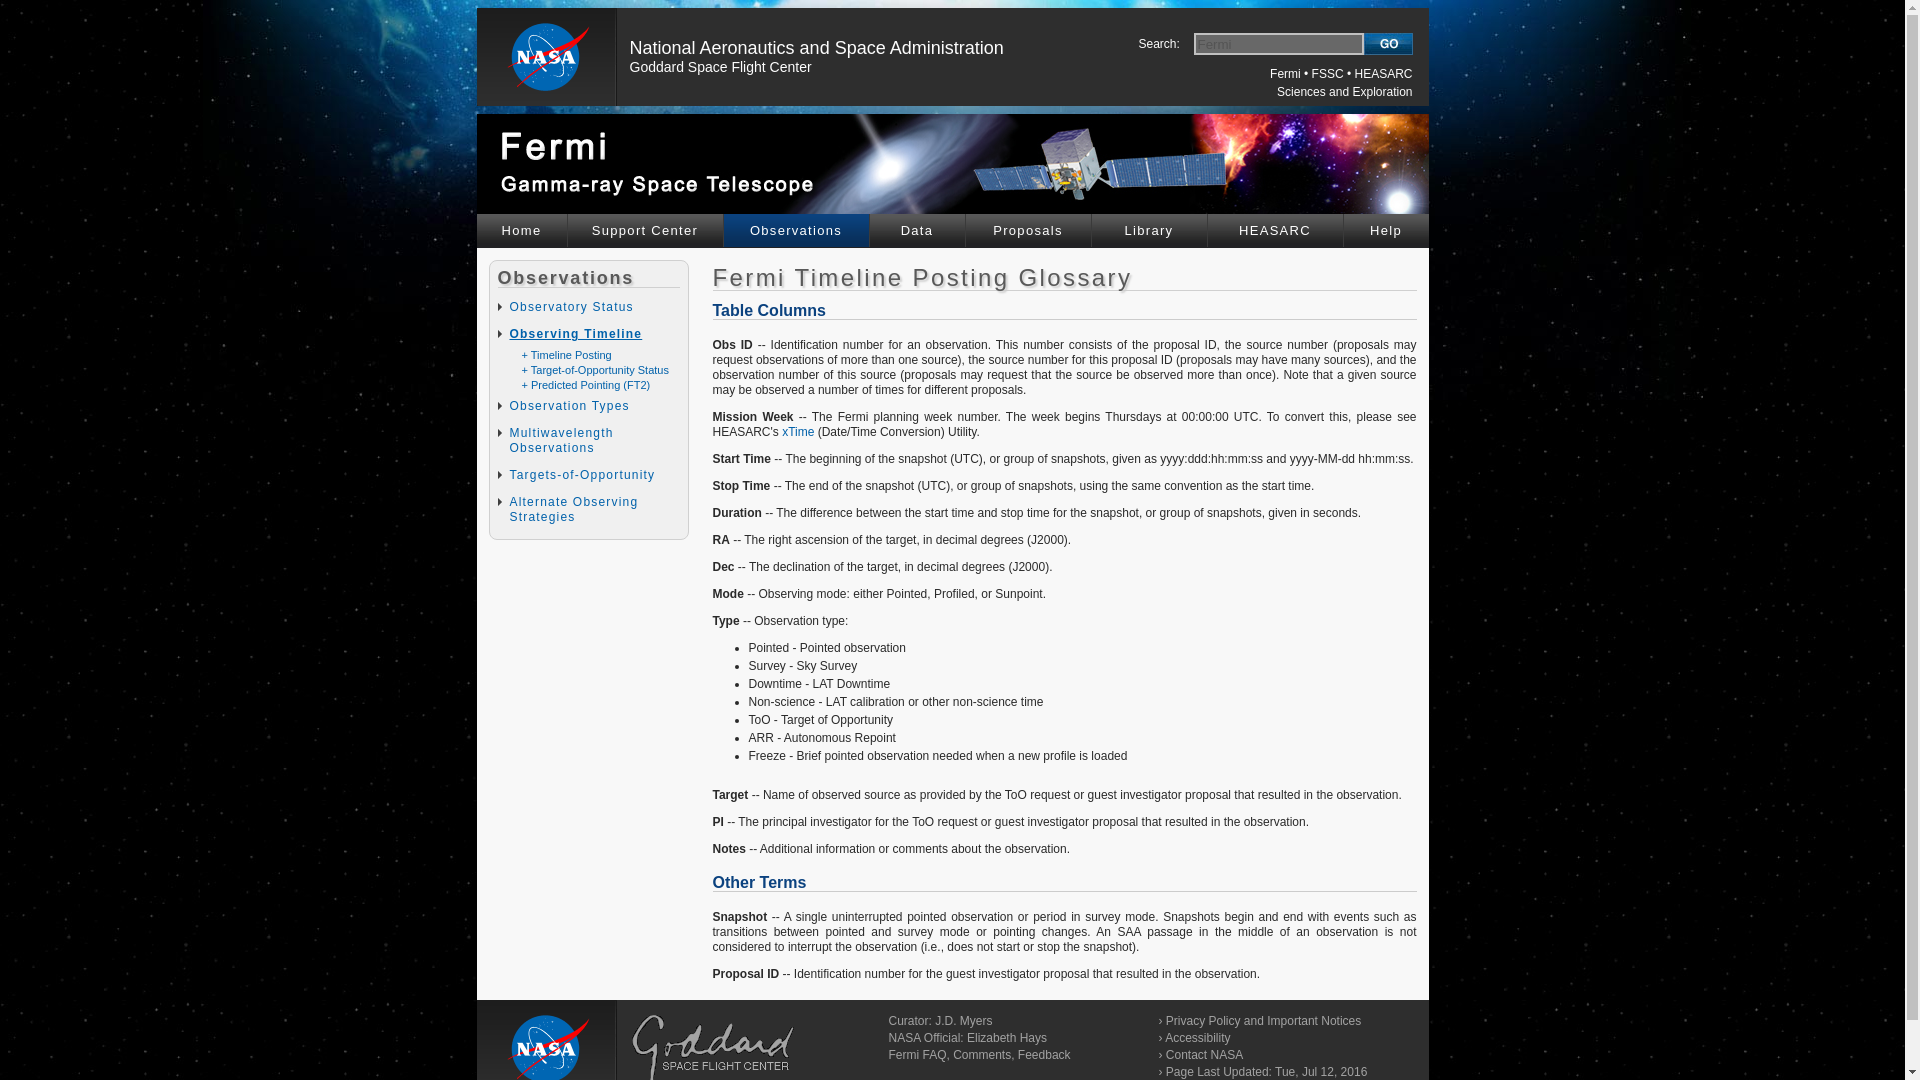 Image resolution: width=1920 pixels, height=1080 pixels. Describe the element at coordinates (576, 334) in the screenshot. I see `Observing Timeline` at that location.